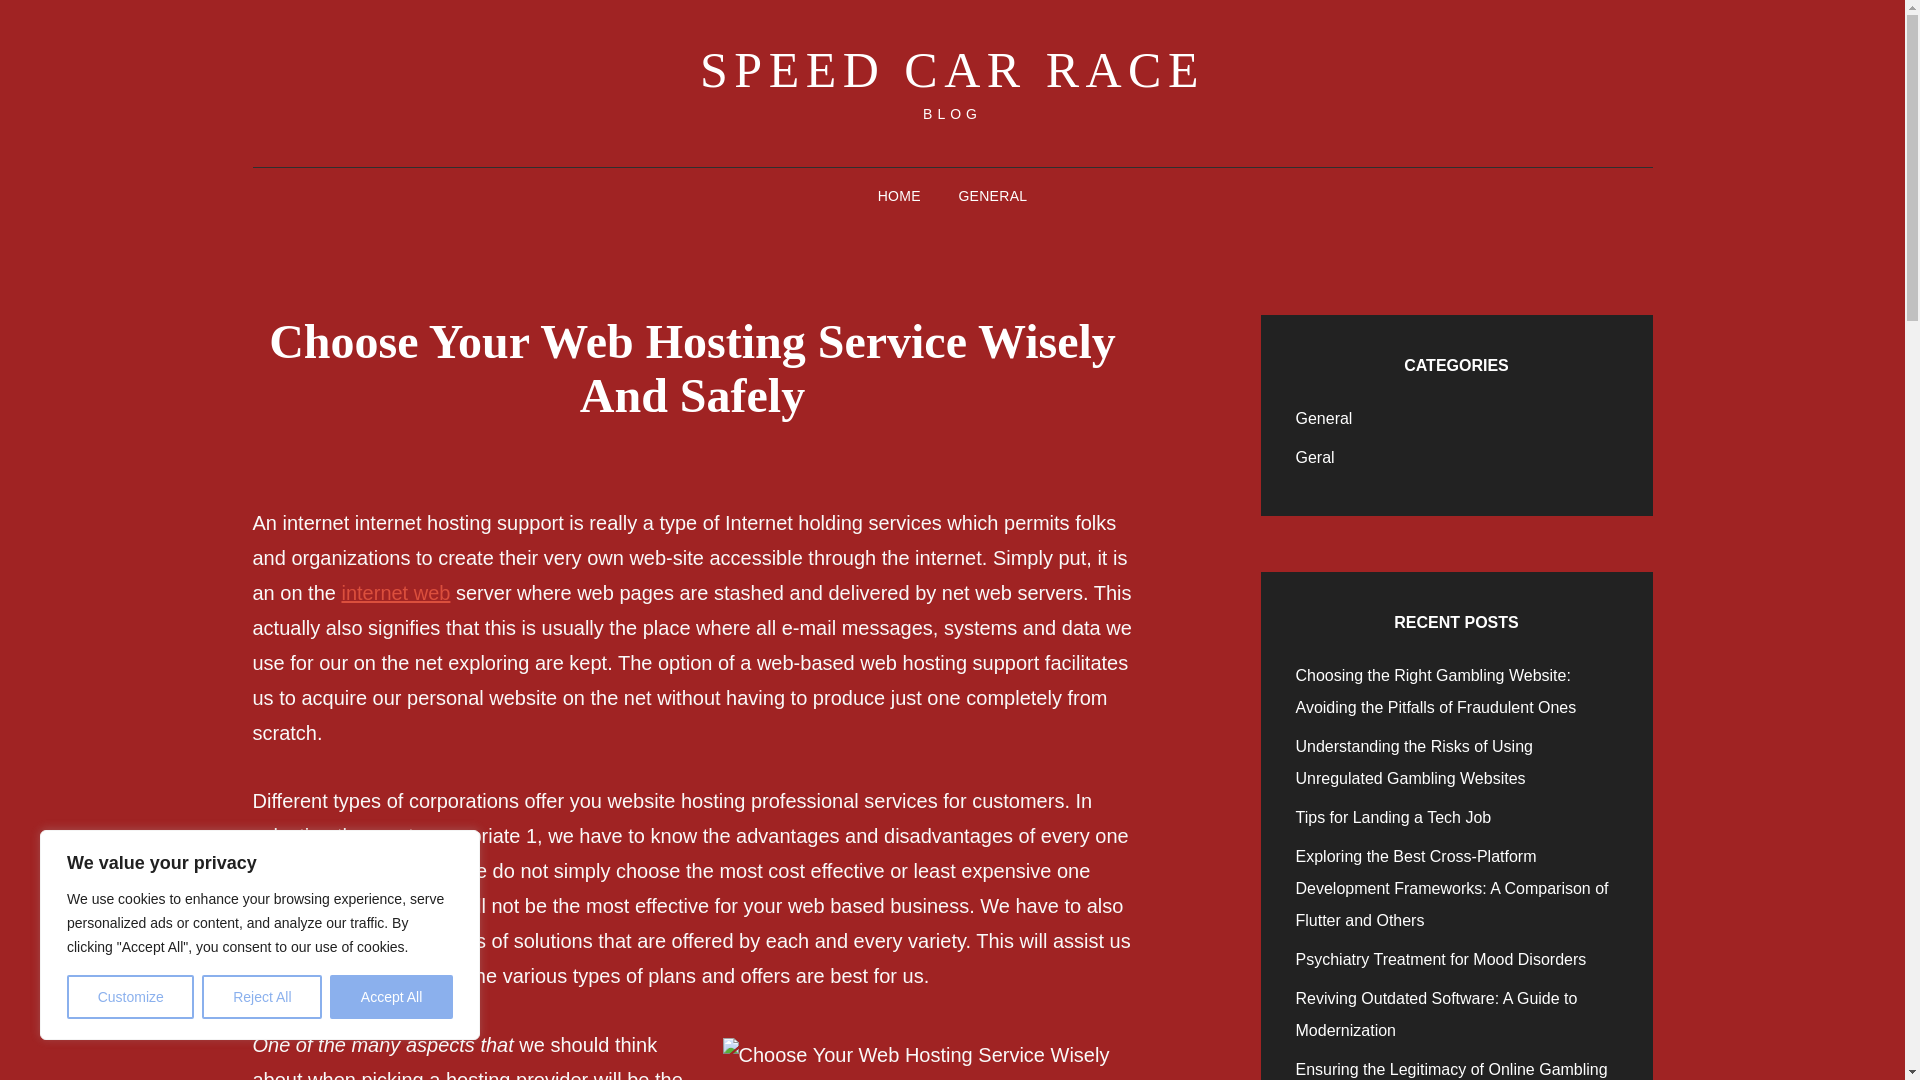  Describe the element at coordinates (952, 70) in the screenshot. I see `SPEED CAR RACE` at that location.